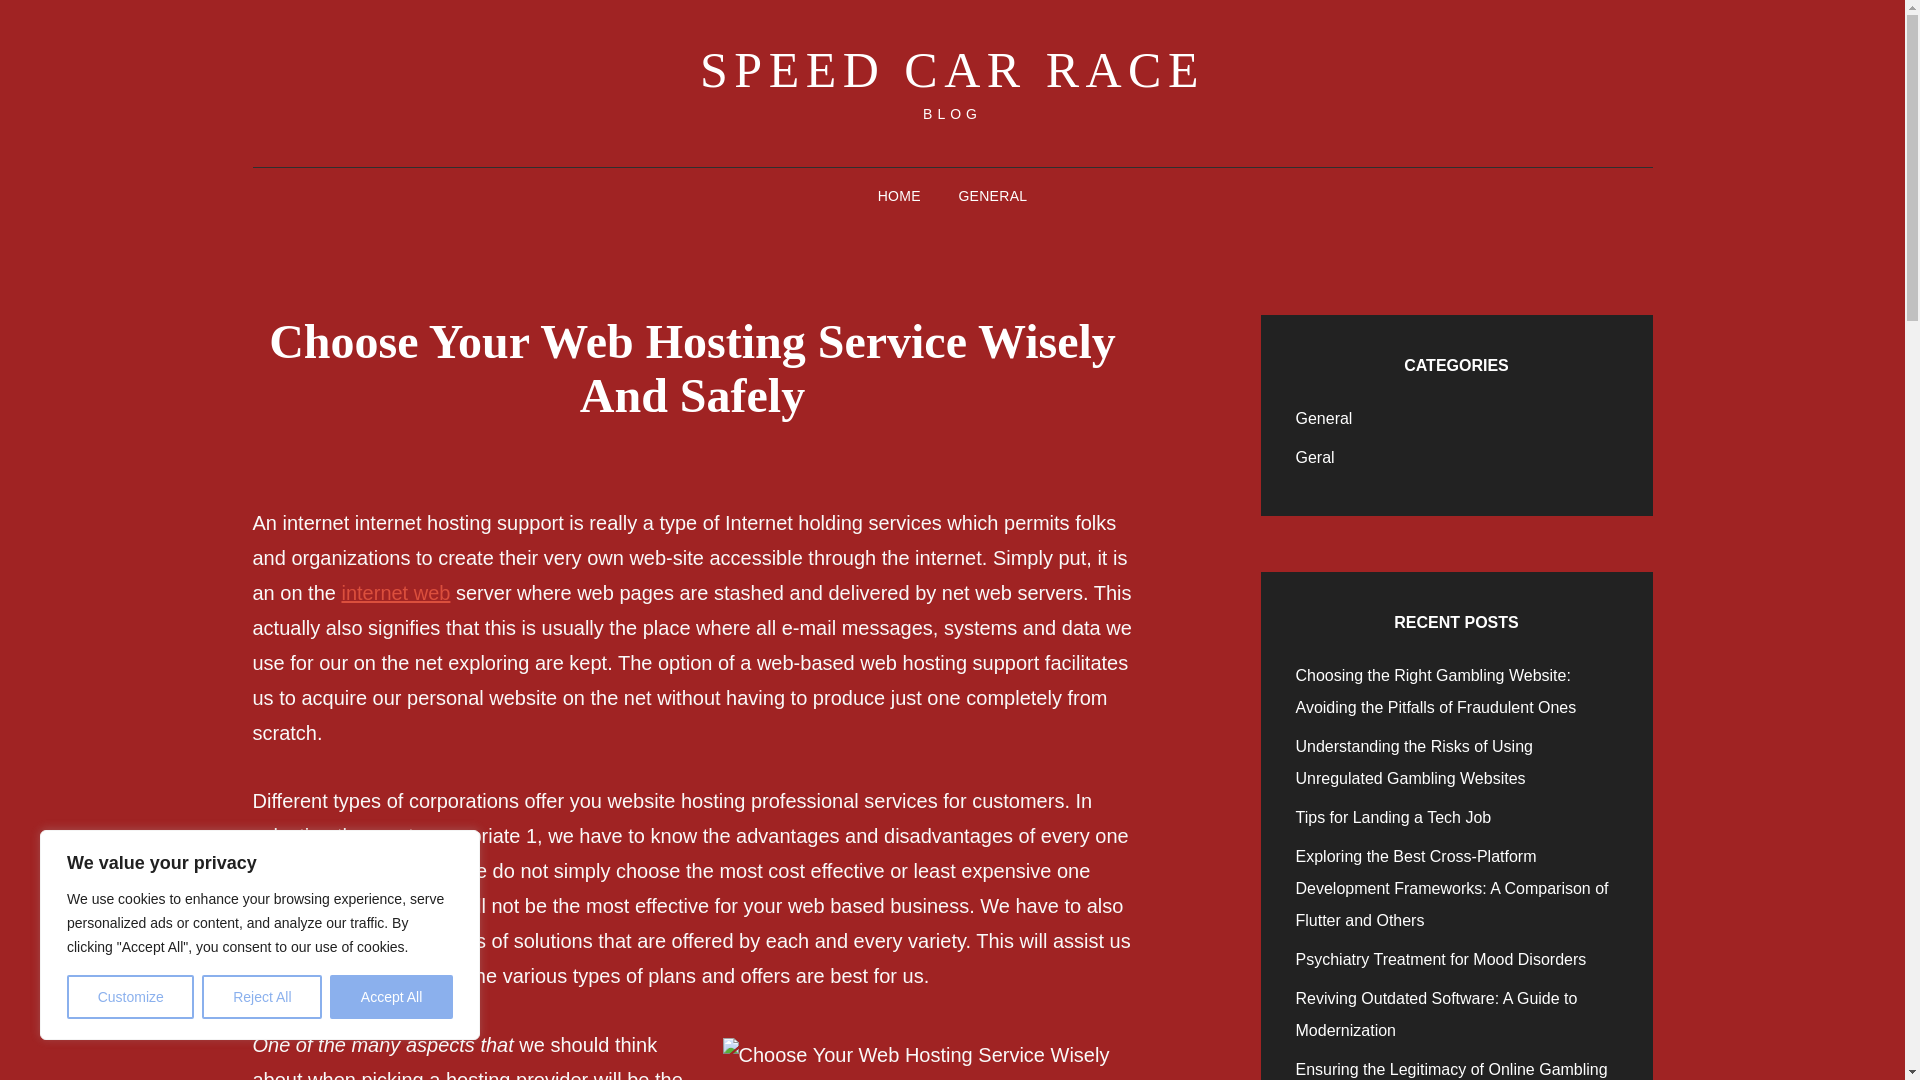  Describe the element at coordinates (952, 70) in the screenshot. I see `SPEED CAR RACE` at that location.